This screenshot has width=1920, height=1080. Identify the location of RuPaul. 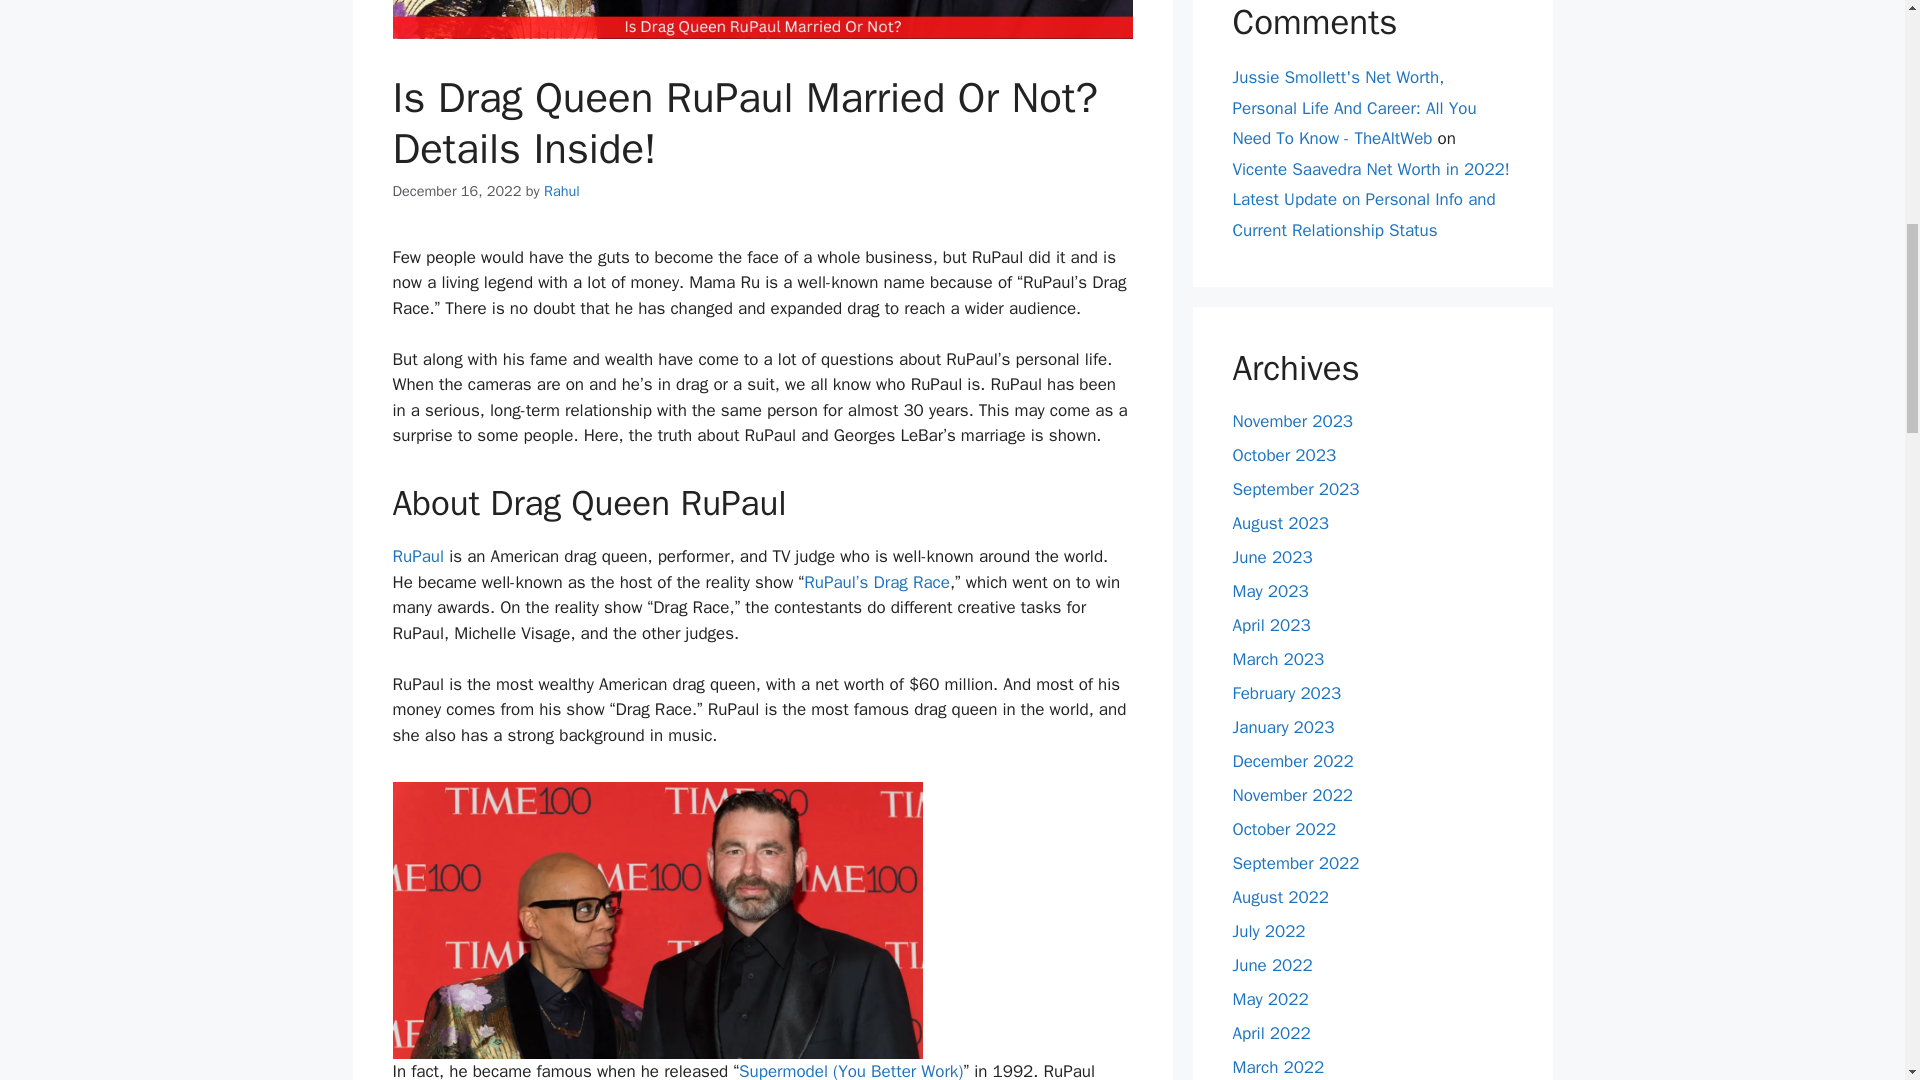
(420, 556).